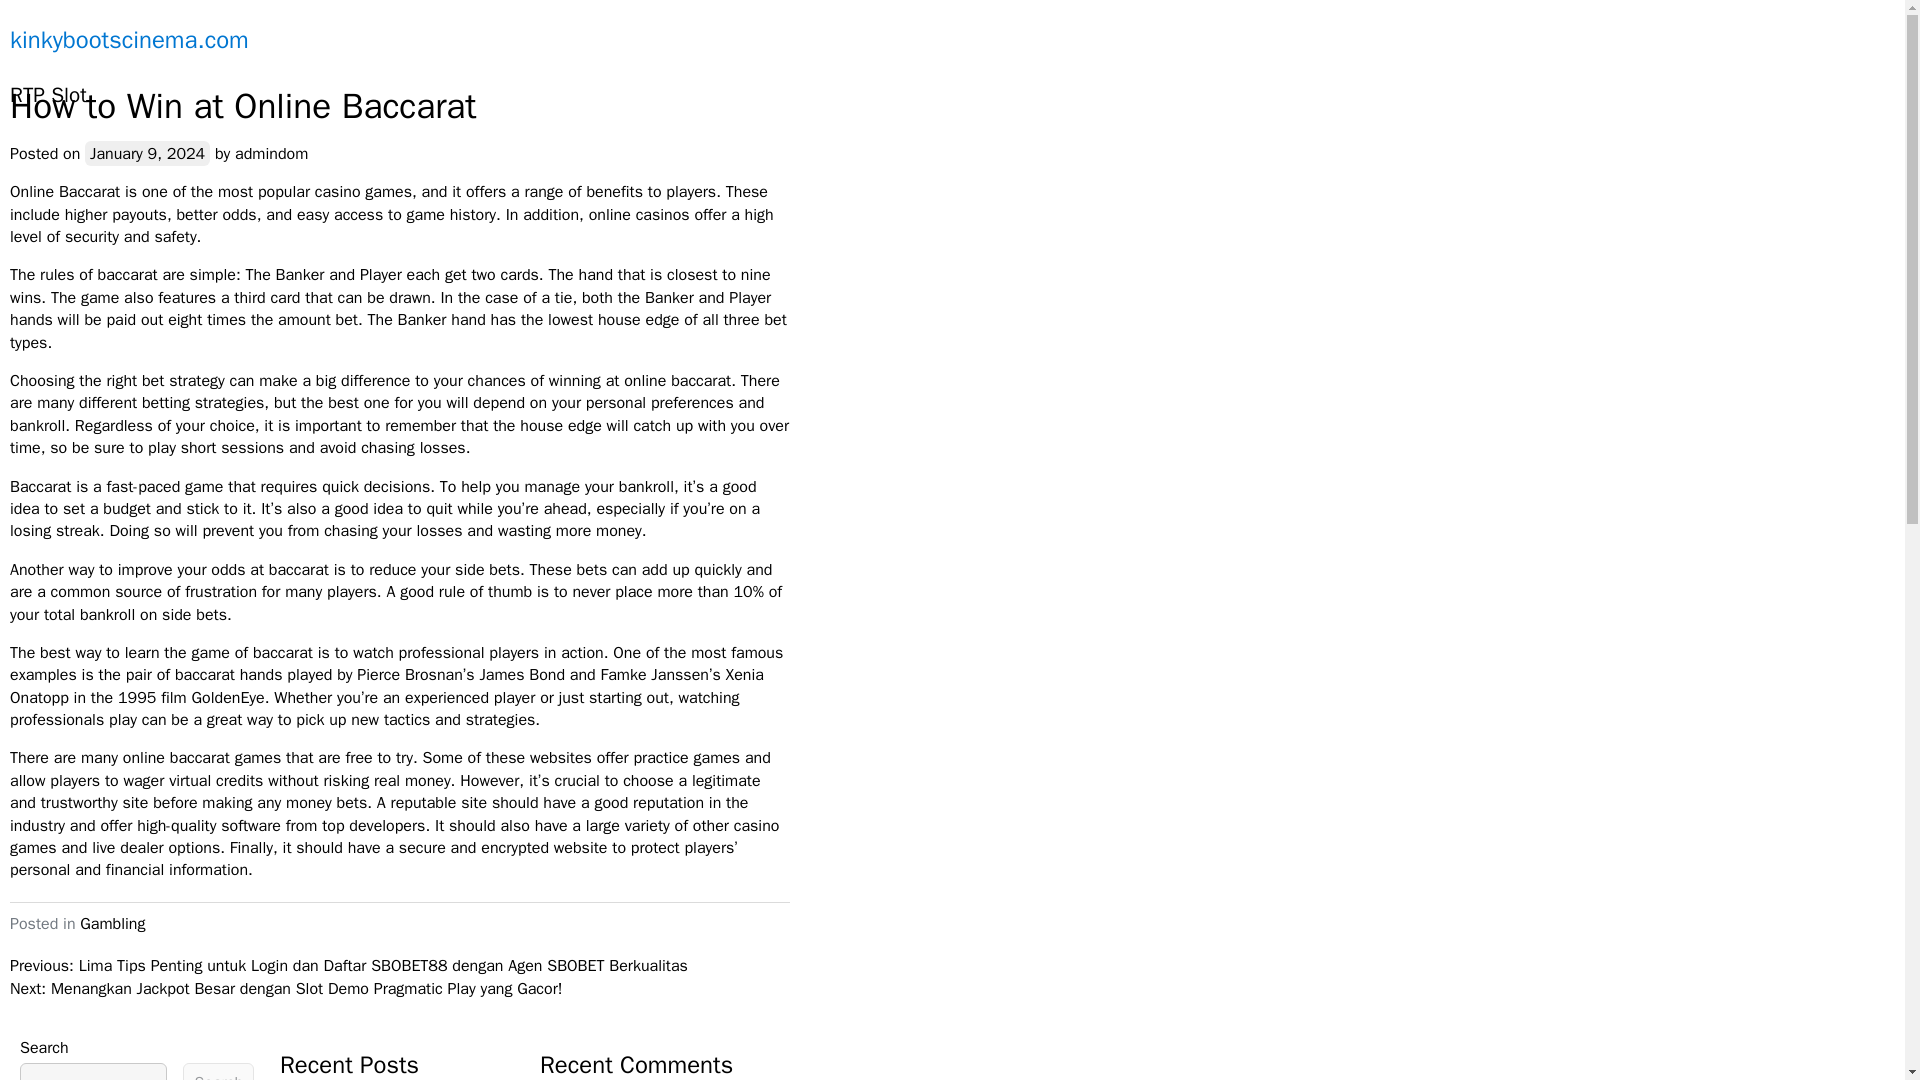  I want to click on Gambling, so click(112, 924).